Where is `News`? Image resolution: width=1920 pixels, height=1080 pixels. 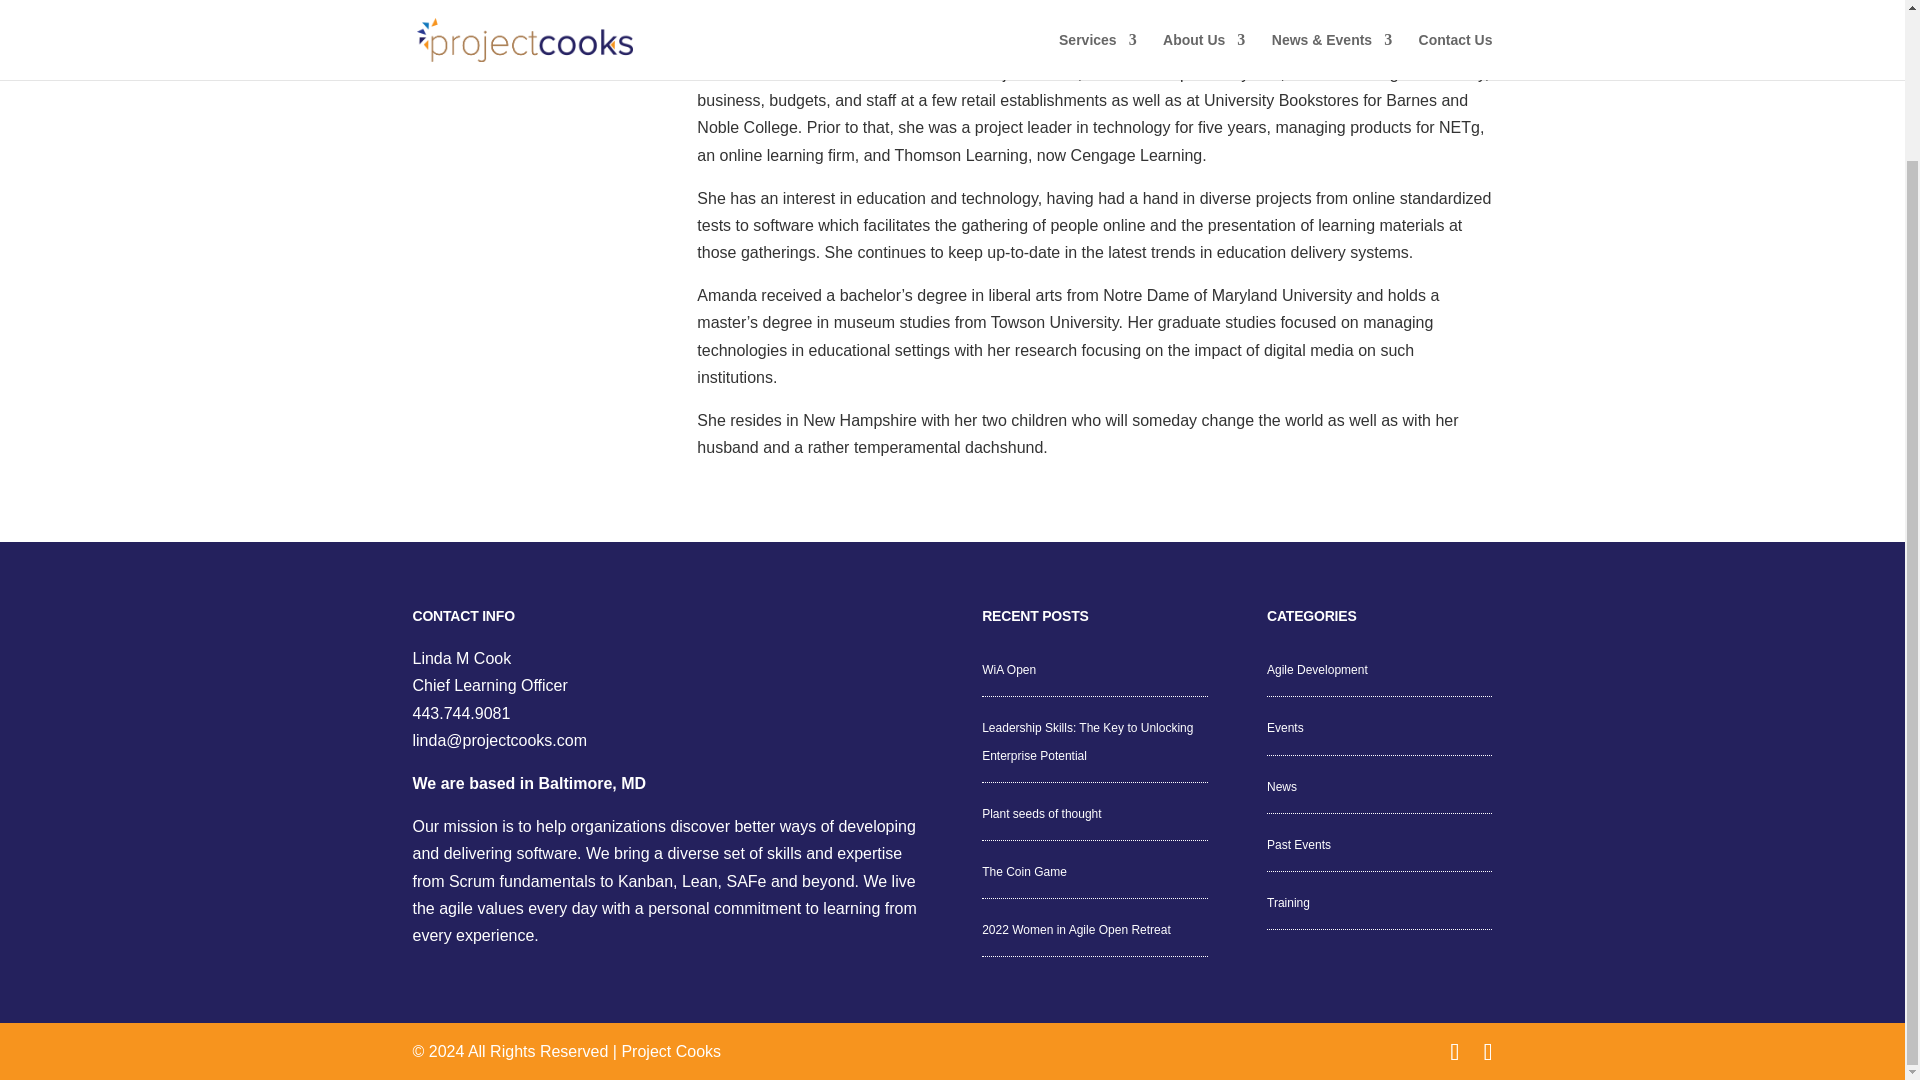
News is located at coordinates (1282, 786).